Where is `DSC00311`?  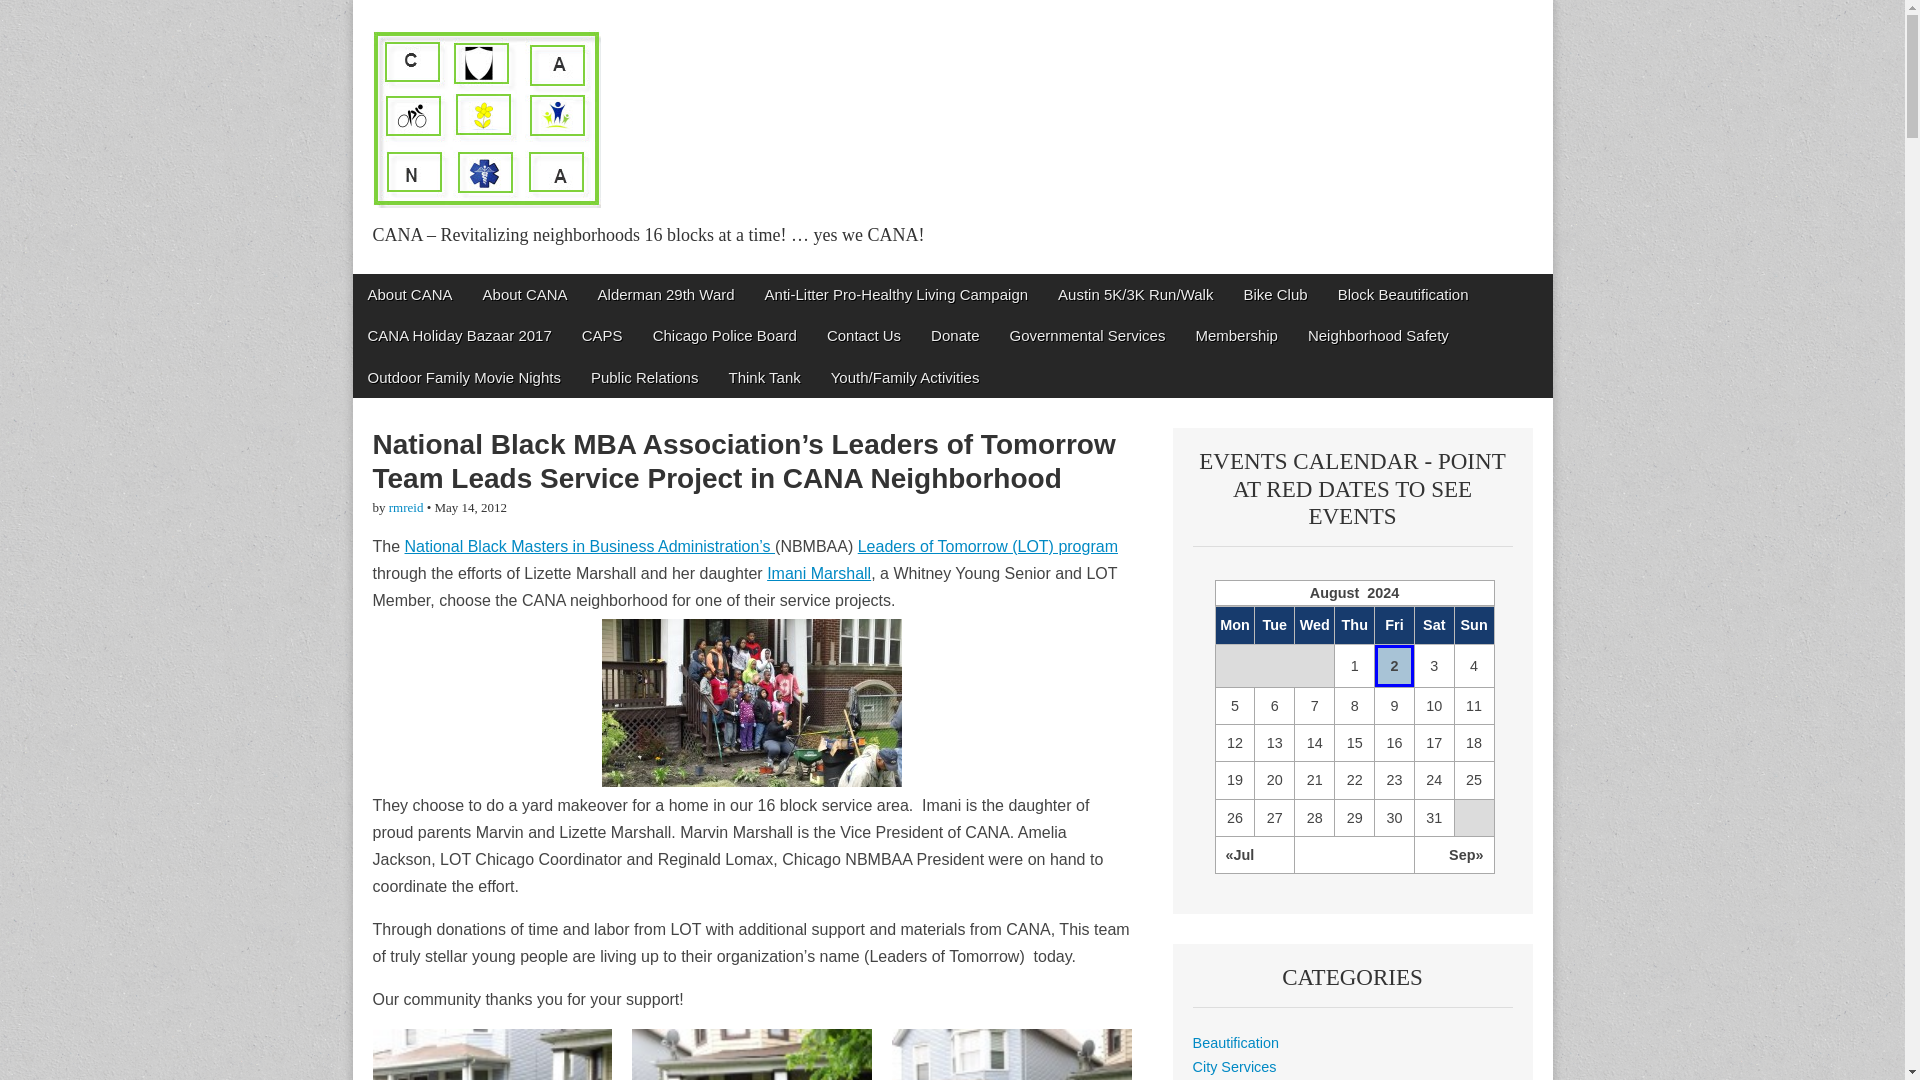
DSC00311 is located at coordinates (752, 702).